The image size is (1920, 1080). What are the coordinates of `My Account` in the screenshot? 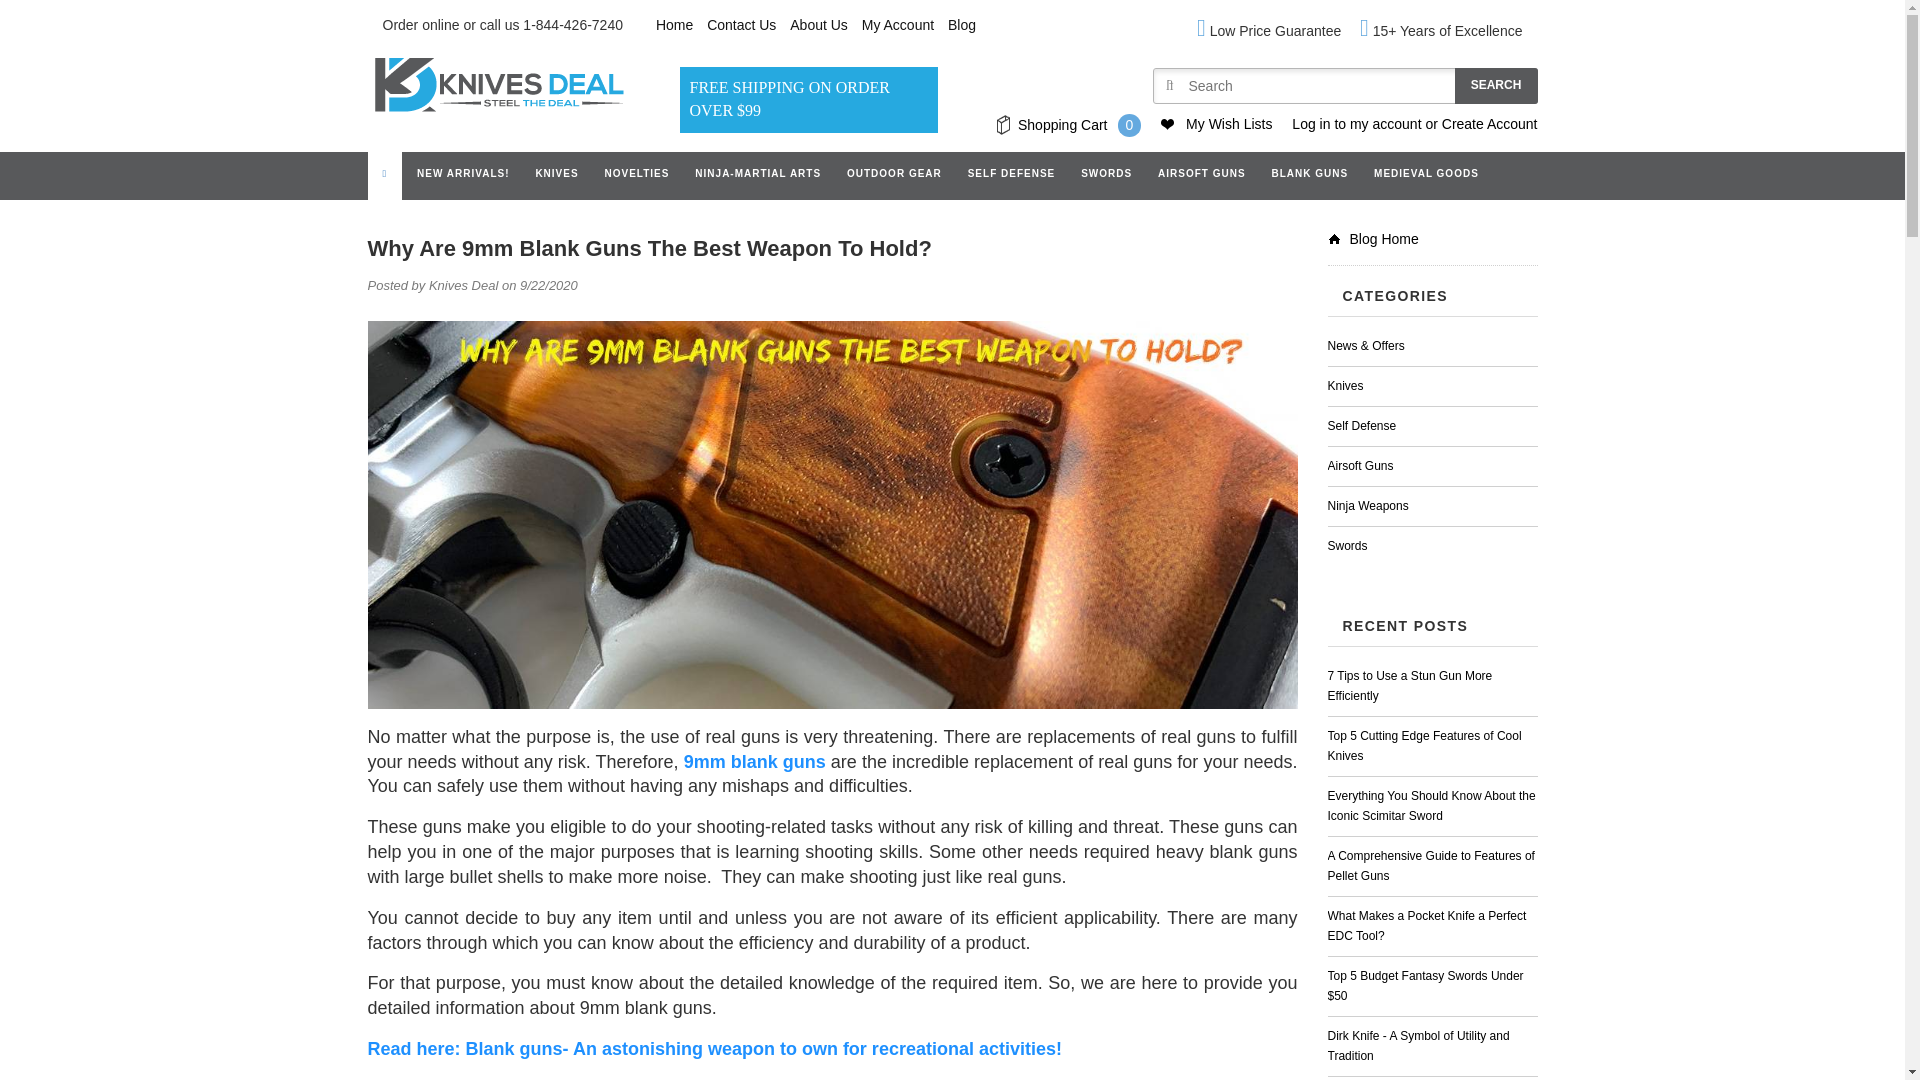 It's located at (898, 25).